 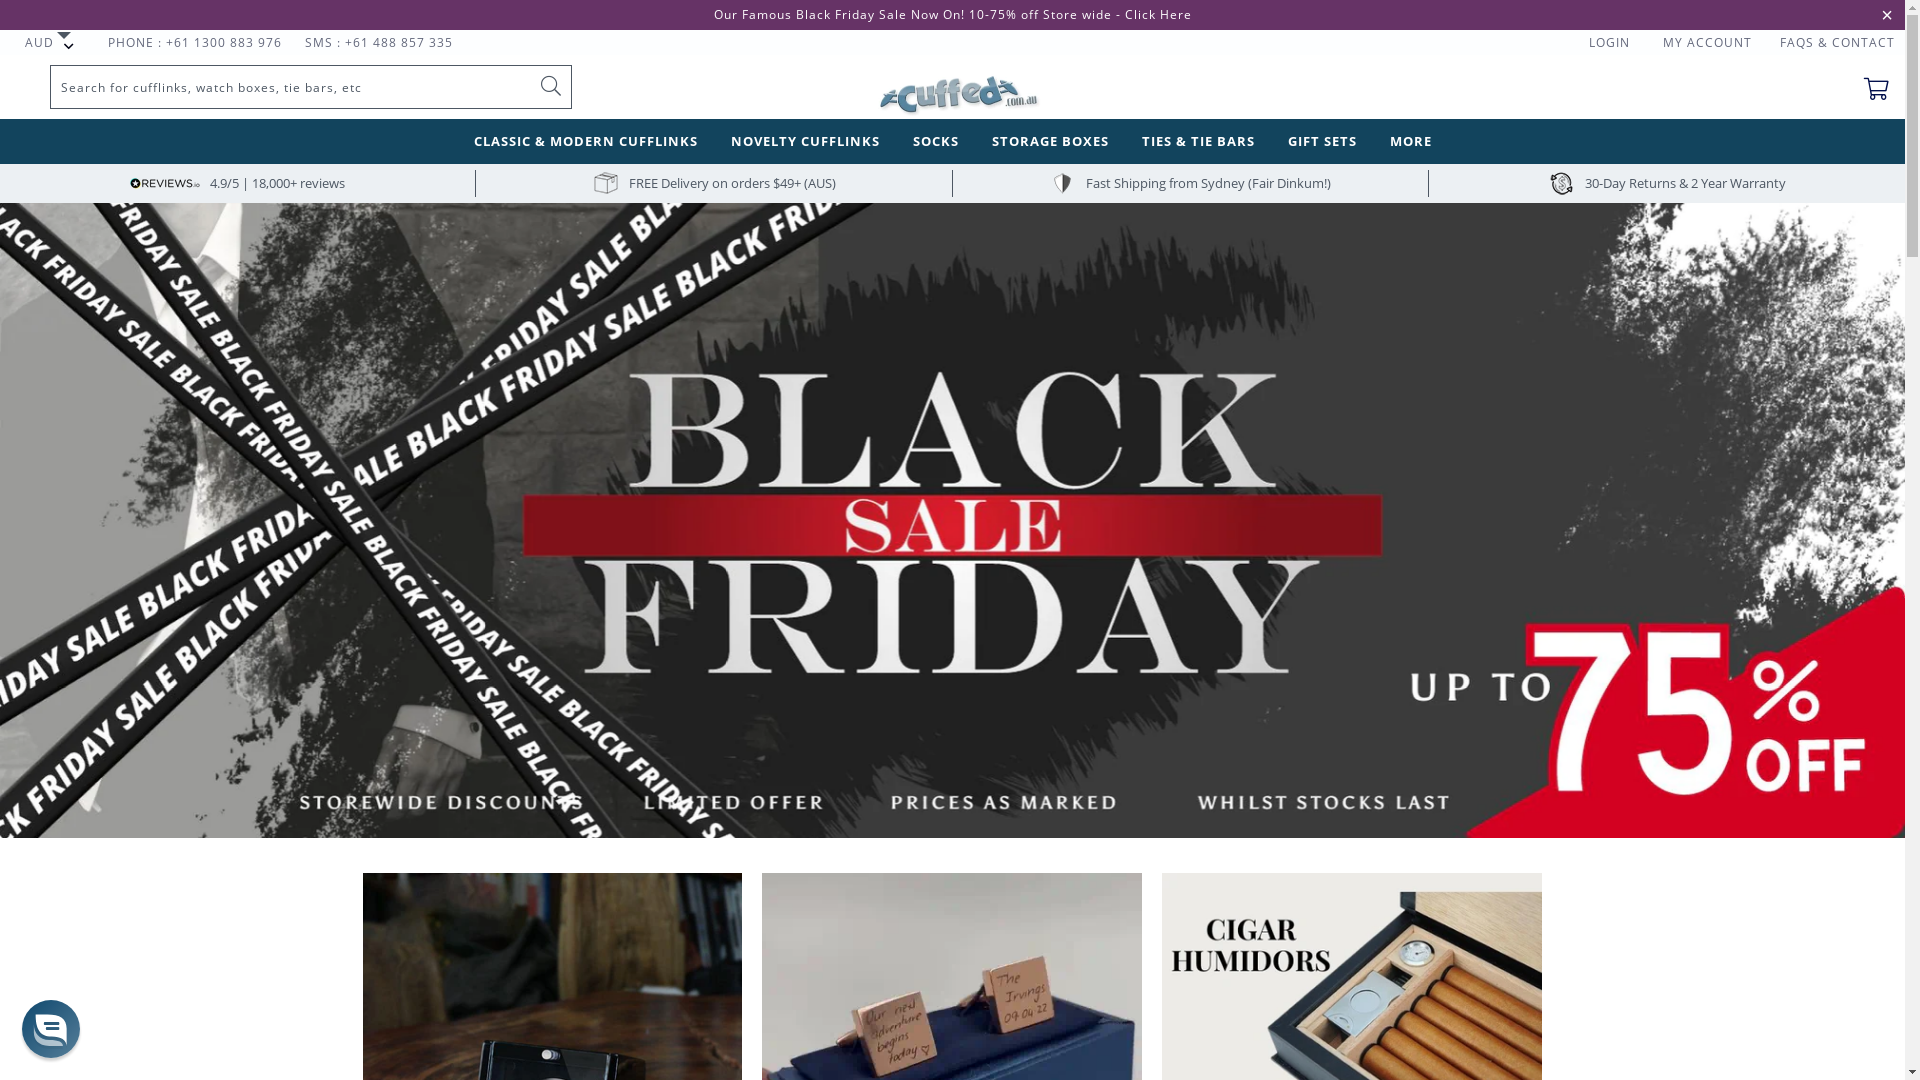 What do you see at coordinates (195, 42) in the screenshot?
I see `PHONE : +61 1300 883 976` at bounding box center [195, 42].